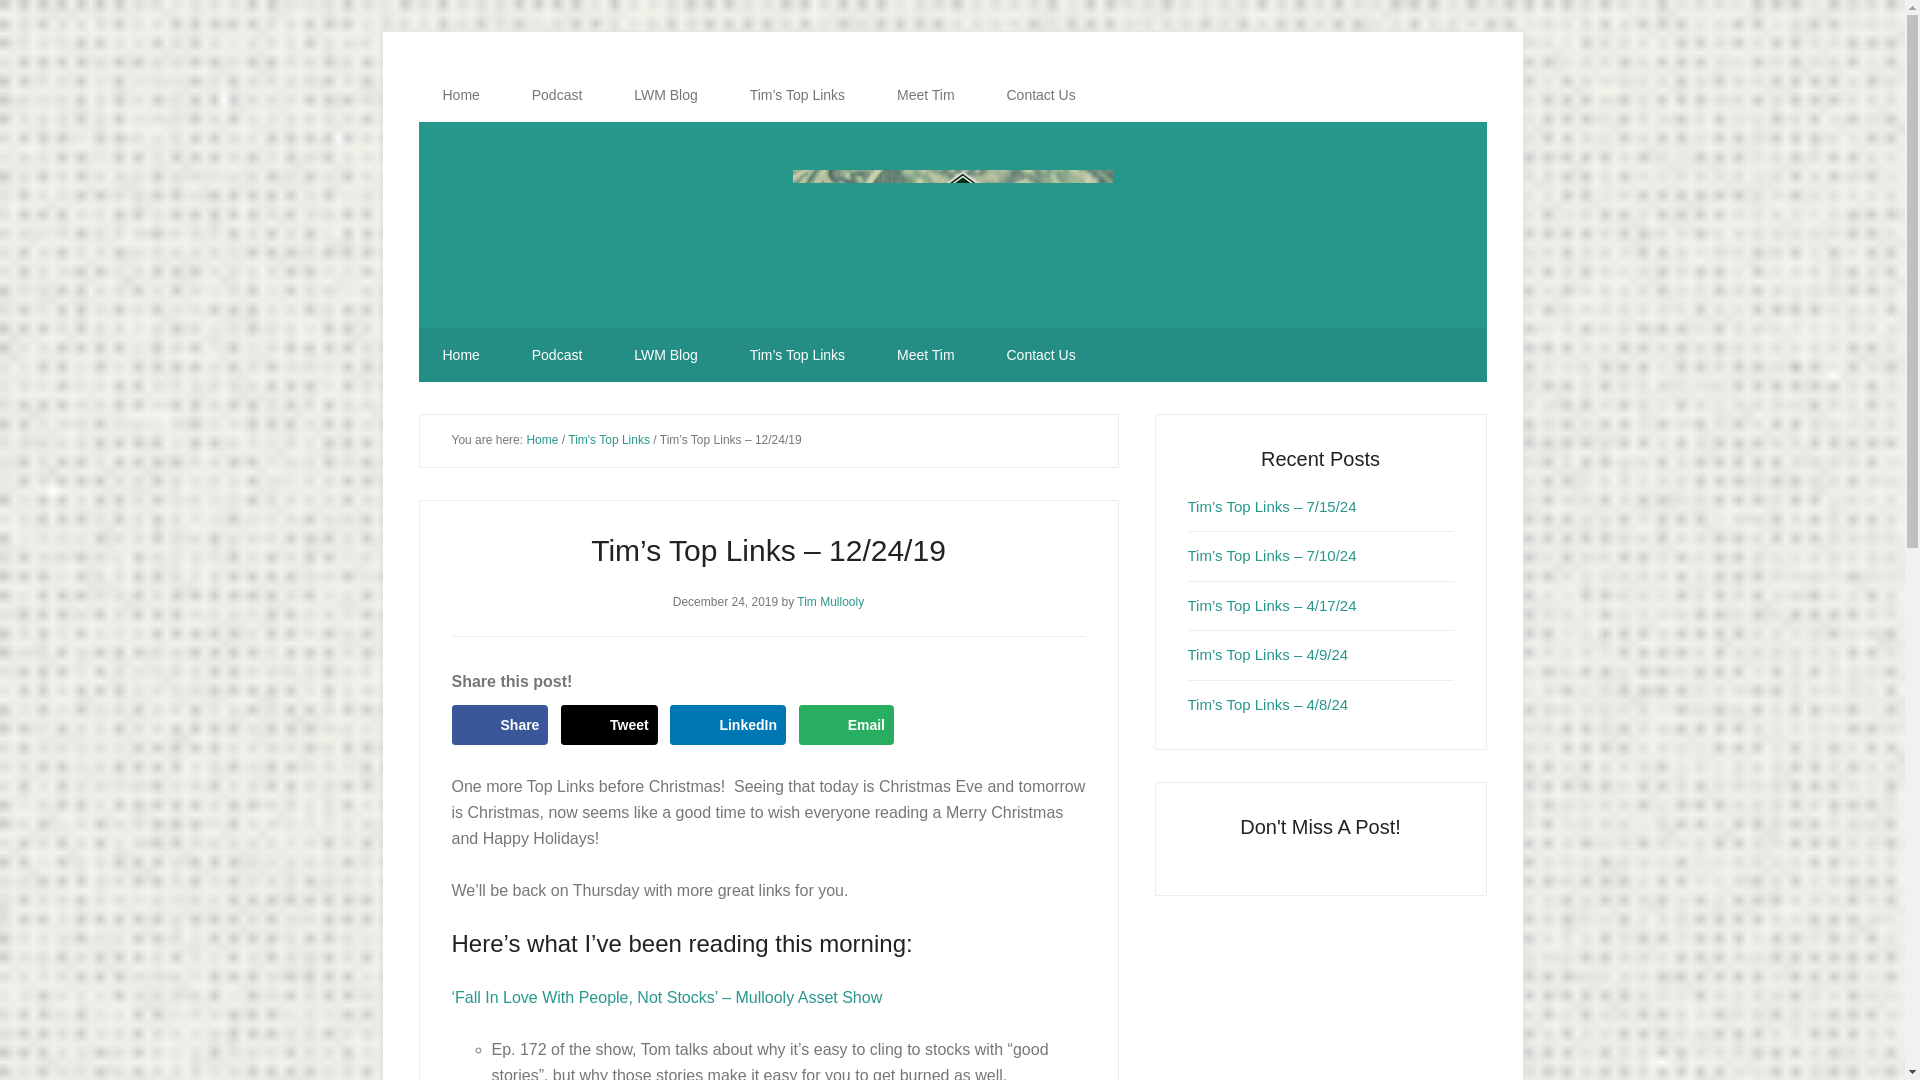  Describe the element at coordinates (557, 95) in the screenshot. I see `Podcast` at that location.